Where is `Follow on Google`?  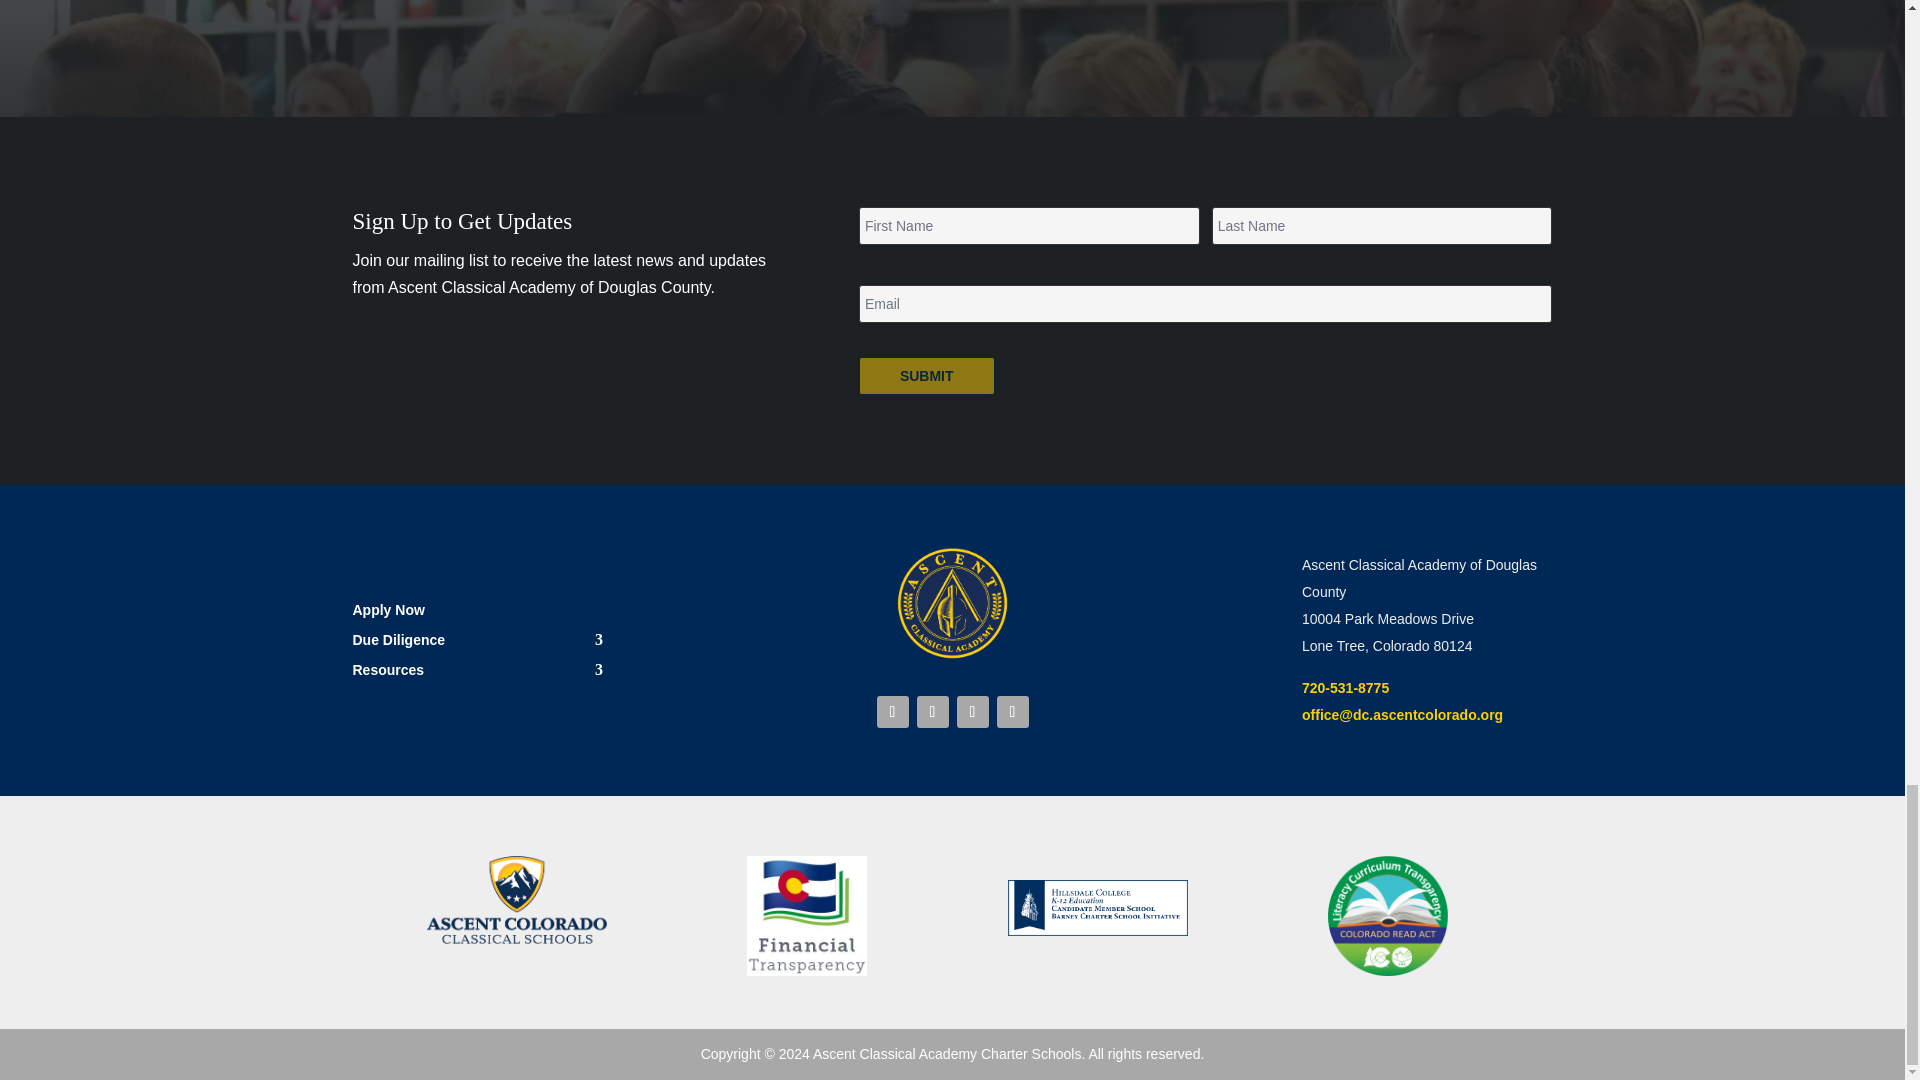
Follow on Google is located at coordinates (1012, 711).